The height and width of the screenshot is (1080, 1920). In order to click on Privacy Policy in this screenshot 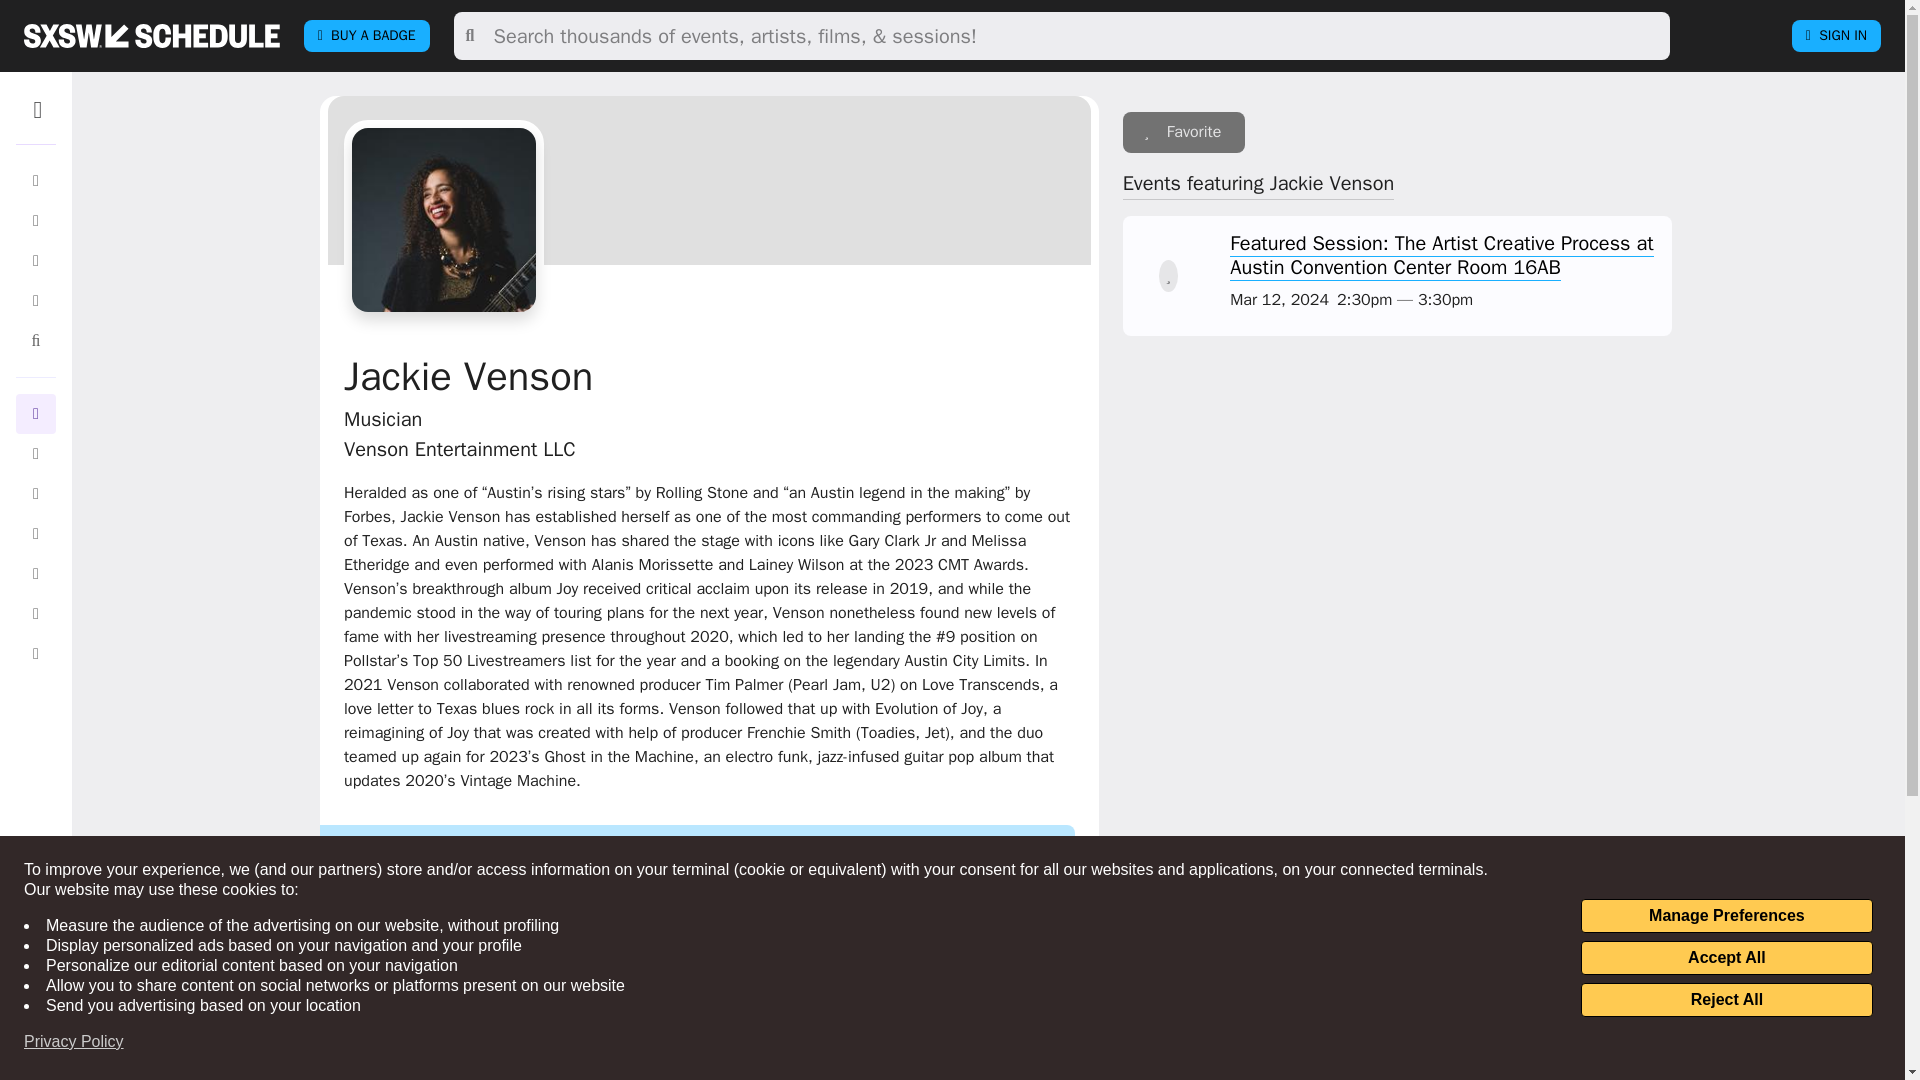, I will do `click(74, 1042)`.